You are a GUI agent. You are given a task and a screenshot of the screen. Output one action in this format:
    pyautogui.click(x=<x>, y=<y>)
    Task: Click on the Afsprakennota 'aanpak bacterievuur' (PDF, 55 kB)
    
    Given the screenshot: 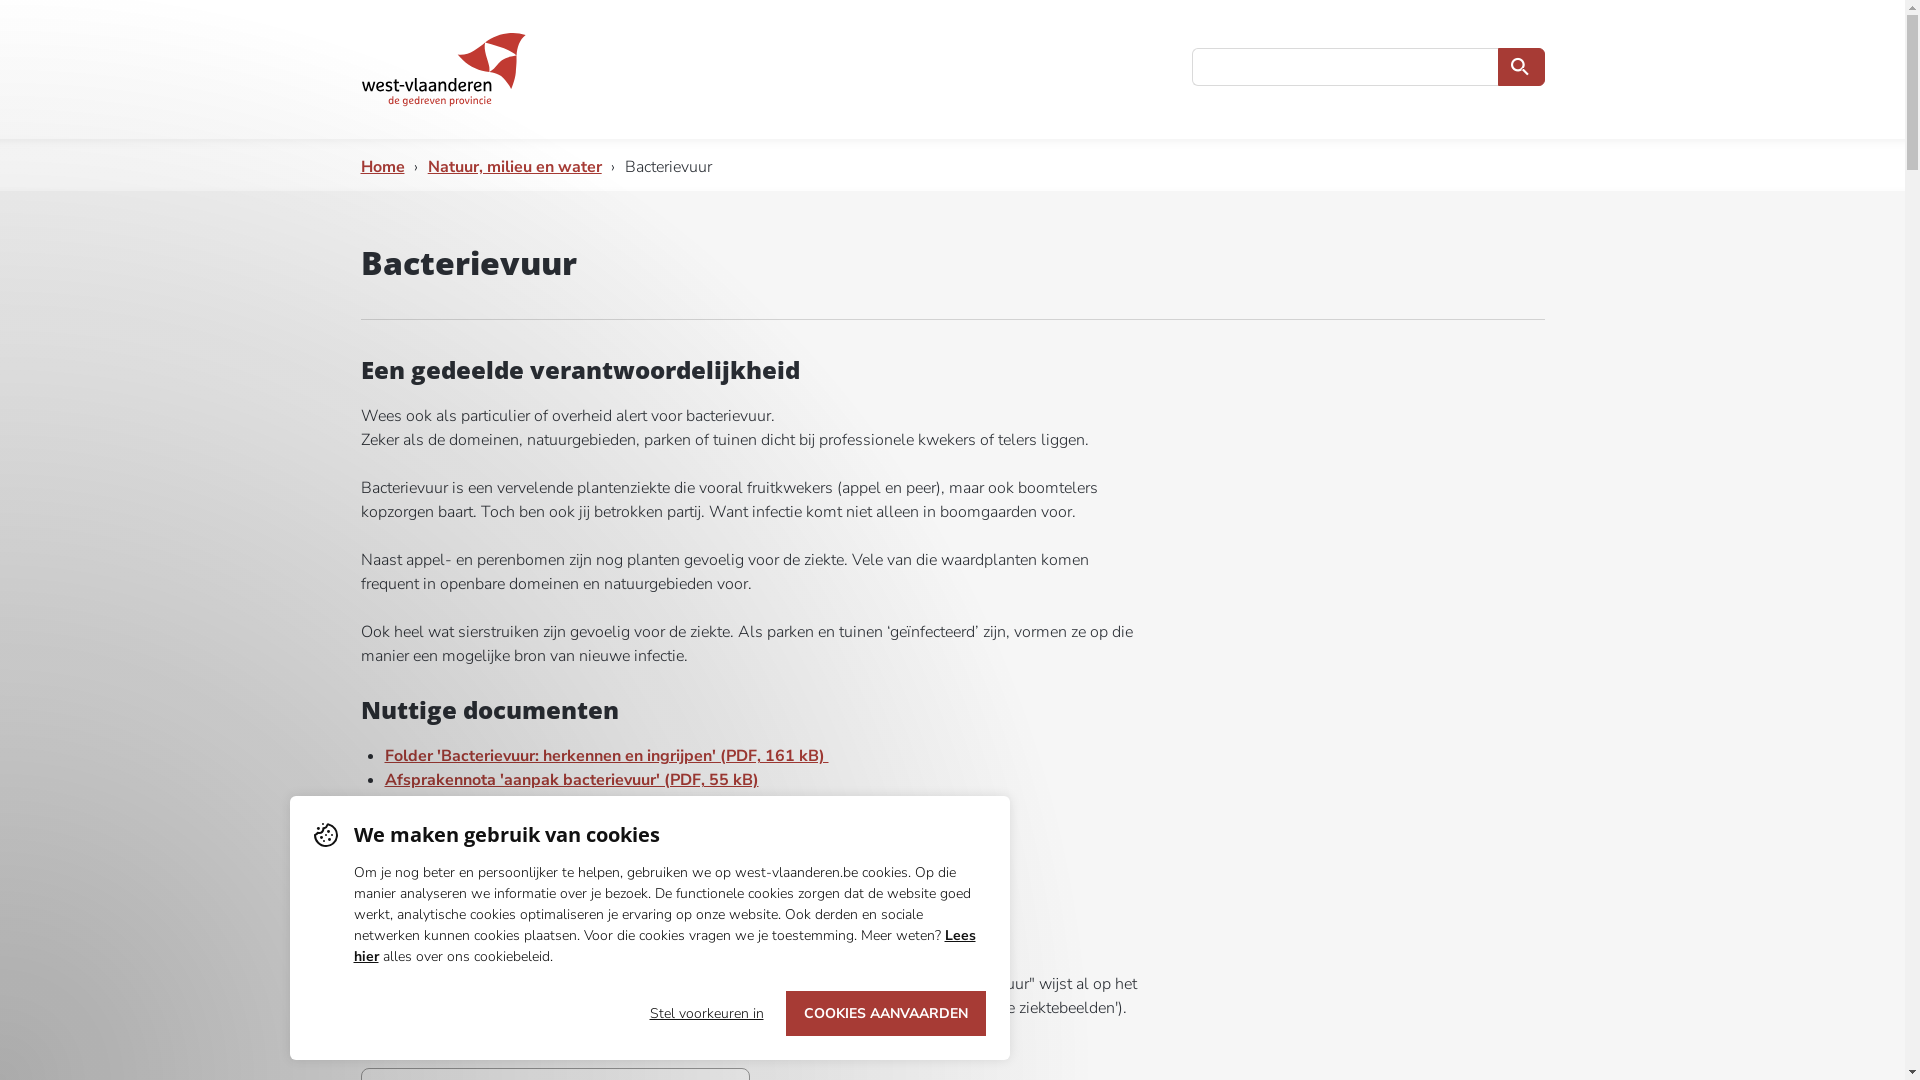 What is the action you would take?
    pyautogui.click(x=571, y=780)
    